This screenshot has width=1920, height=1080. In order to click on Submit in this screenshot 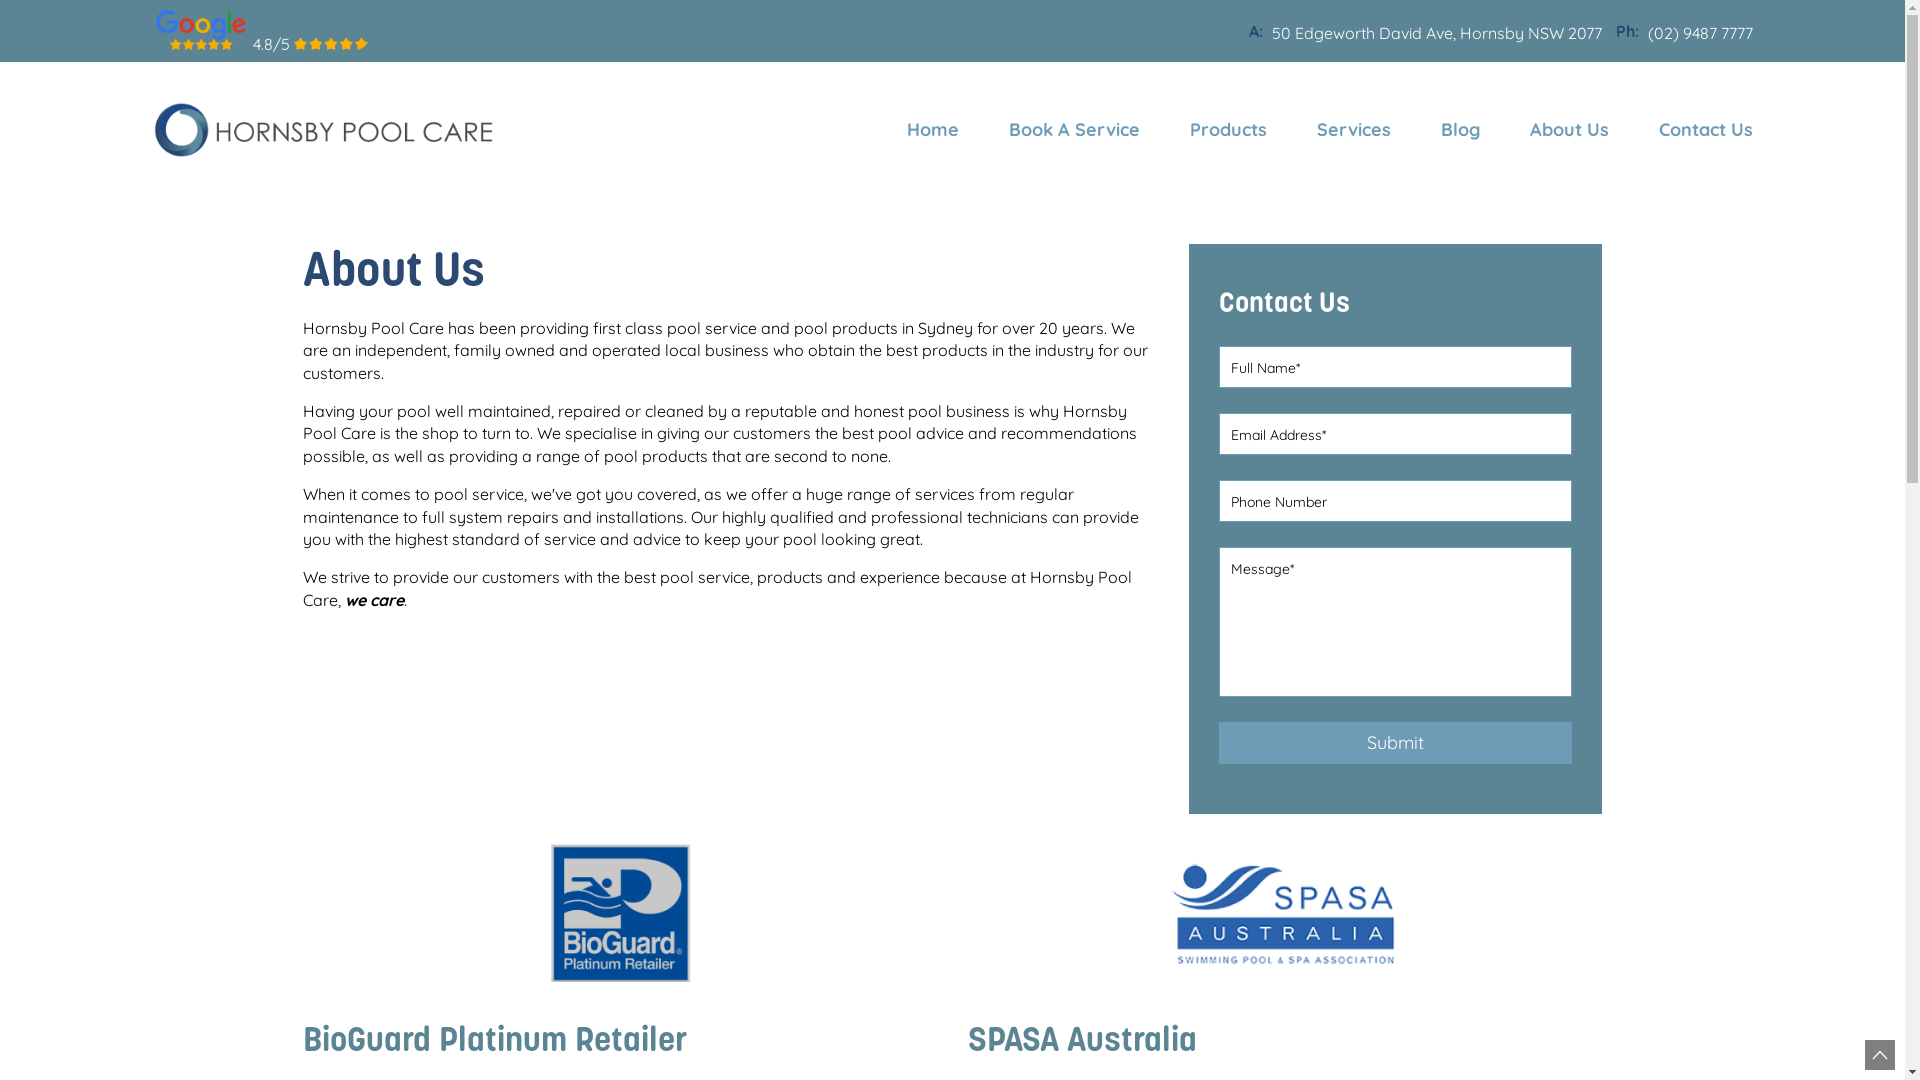, I will do `click(1396, 743)`.